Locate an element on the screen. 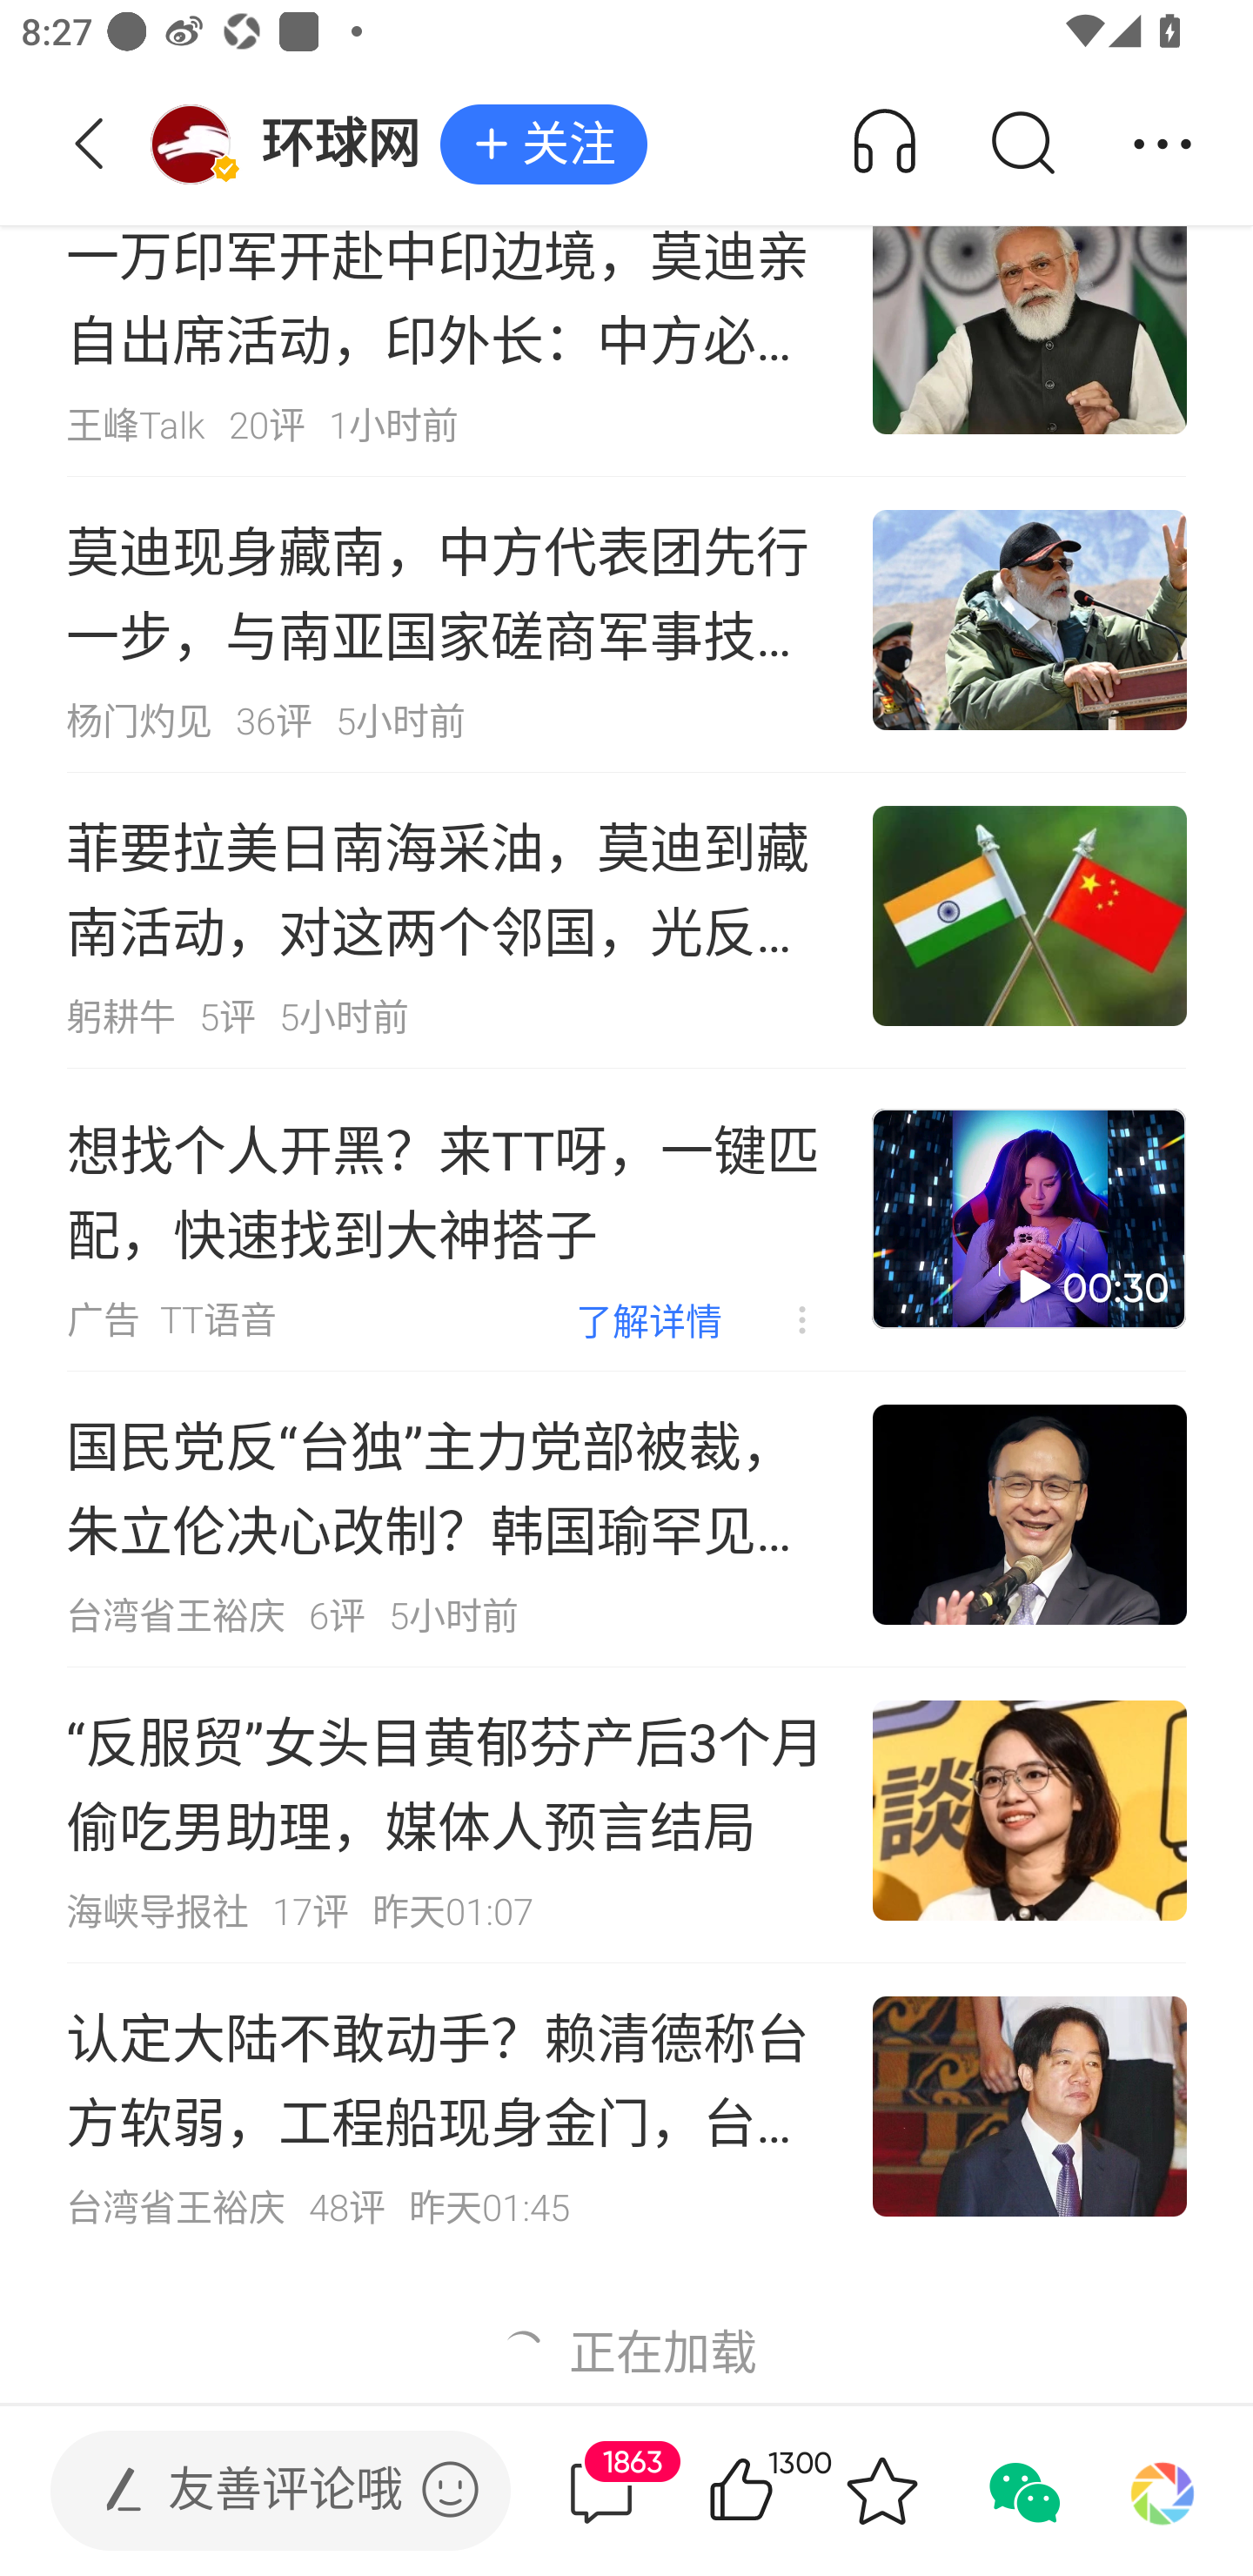  收藏  is located at coordinates (881, 2491).